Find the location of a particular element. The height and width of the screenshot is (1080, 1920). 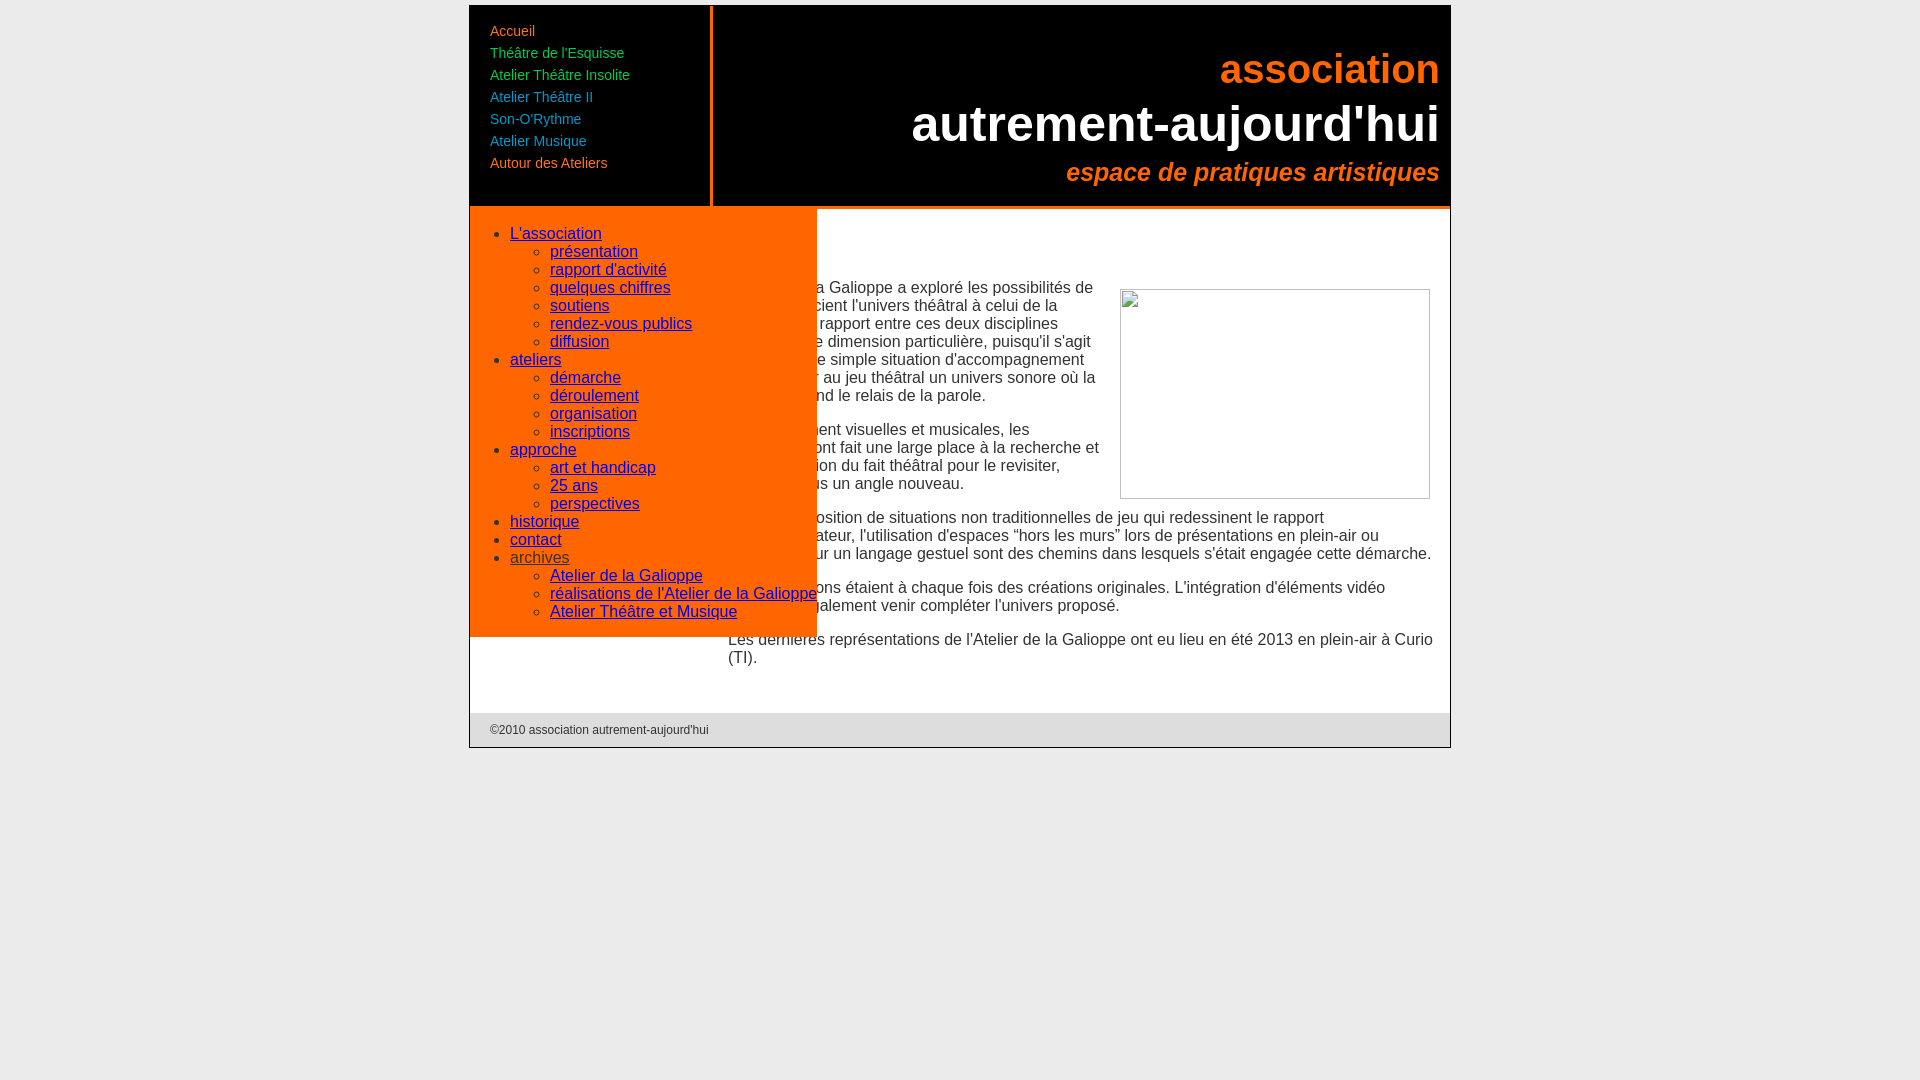

approche is located at coordinates (544, 450).